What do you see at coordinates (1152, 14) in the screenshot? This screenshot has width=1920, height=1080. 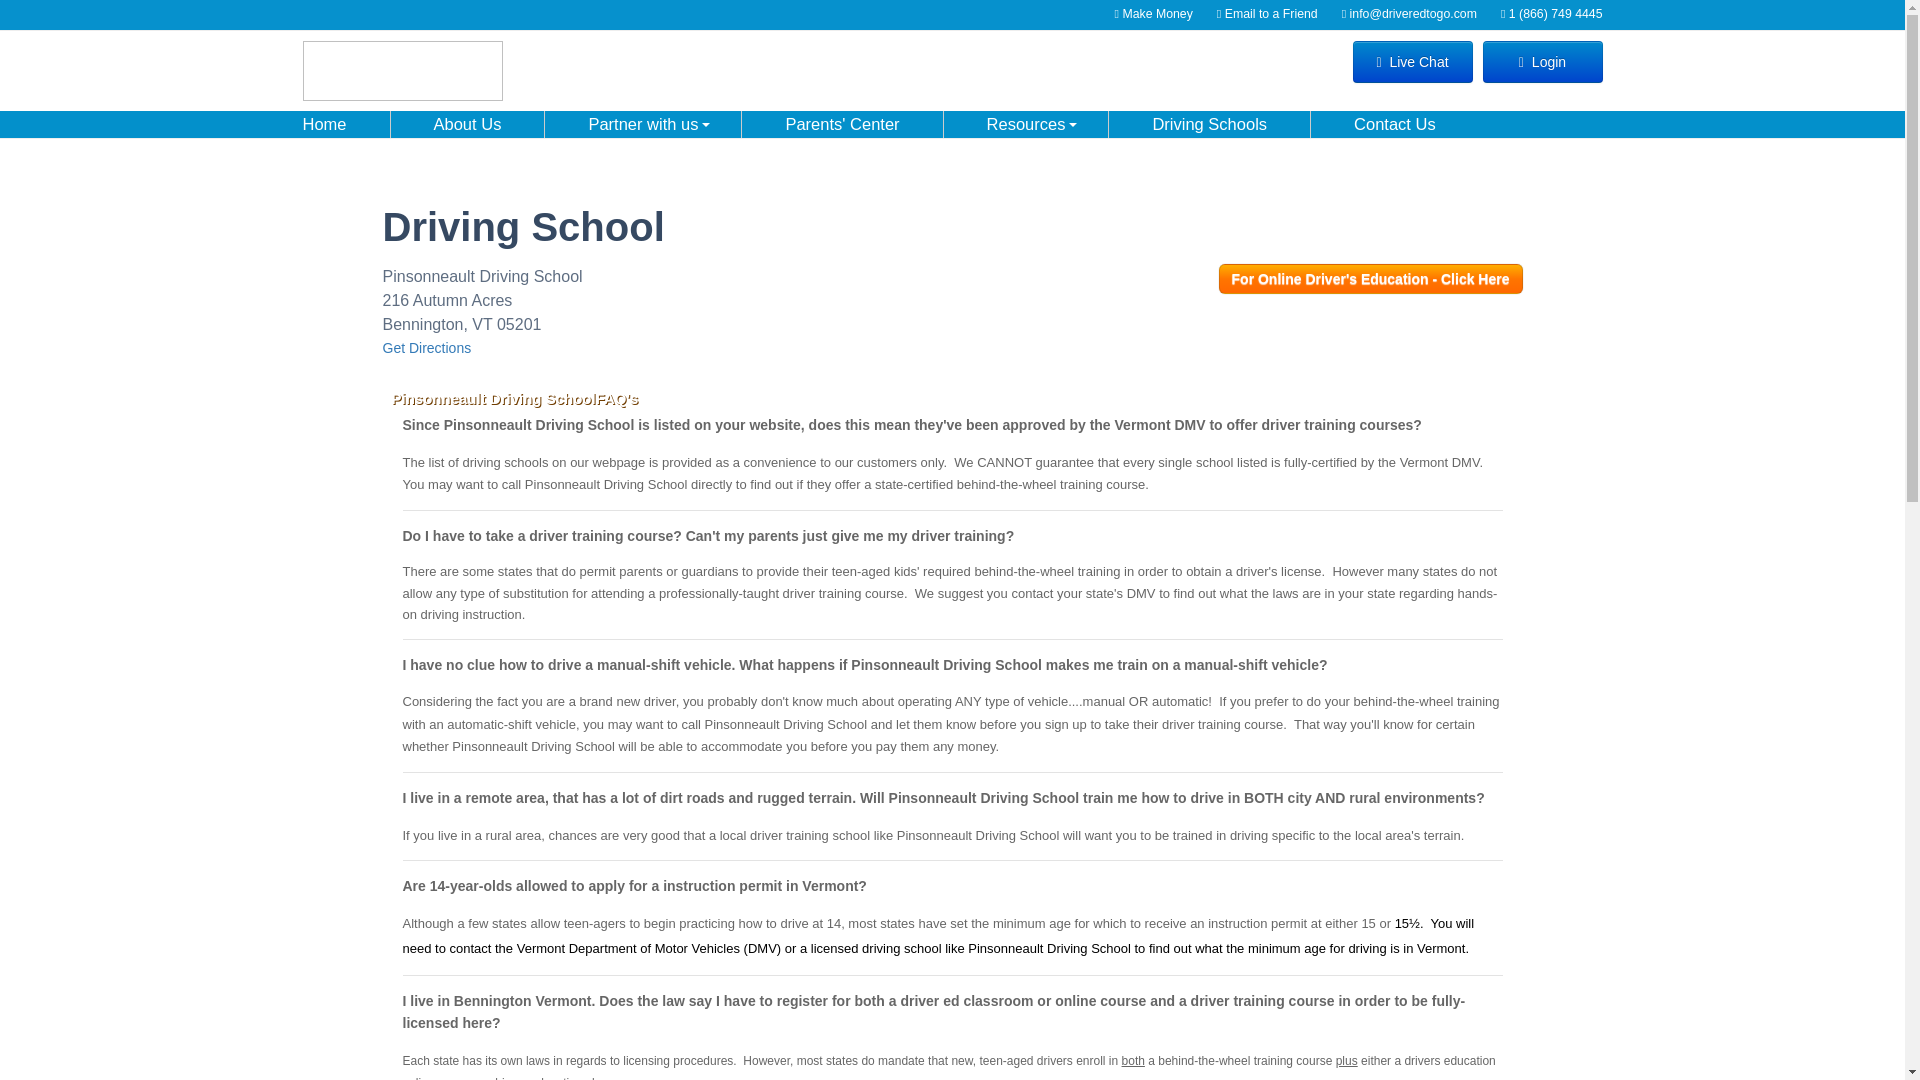 I see `Make Money` at bounding box center [1152, 14].